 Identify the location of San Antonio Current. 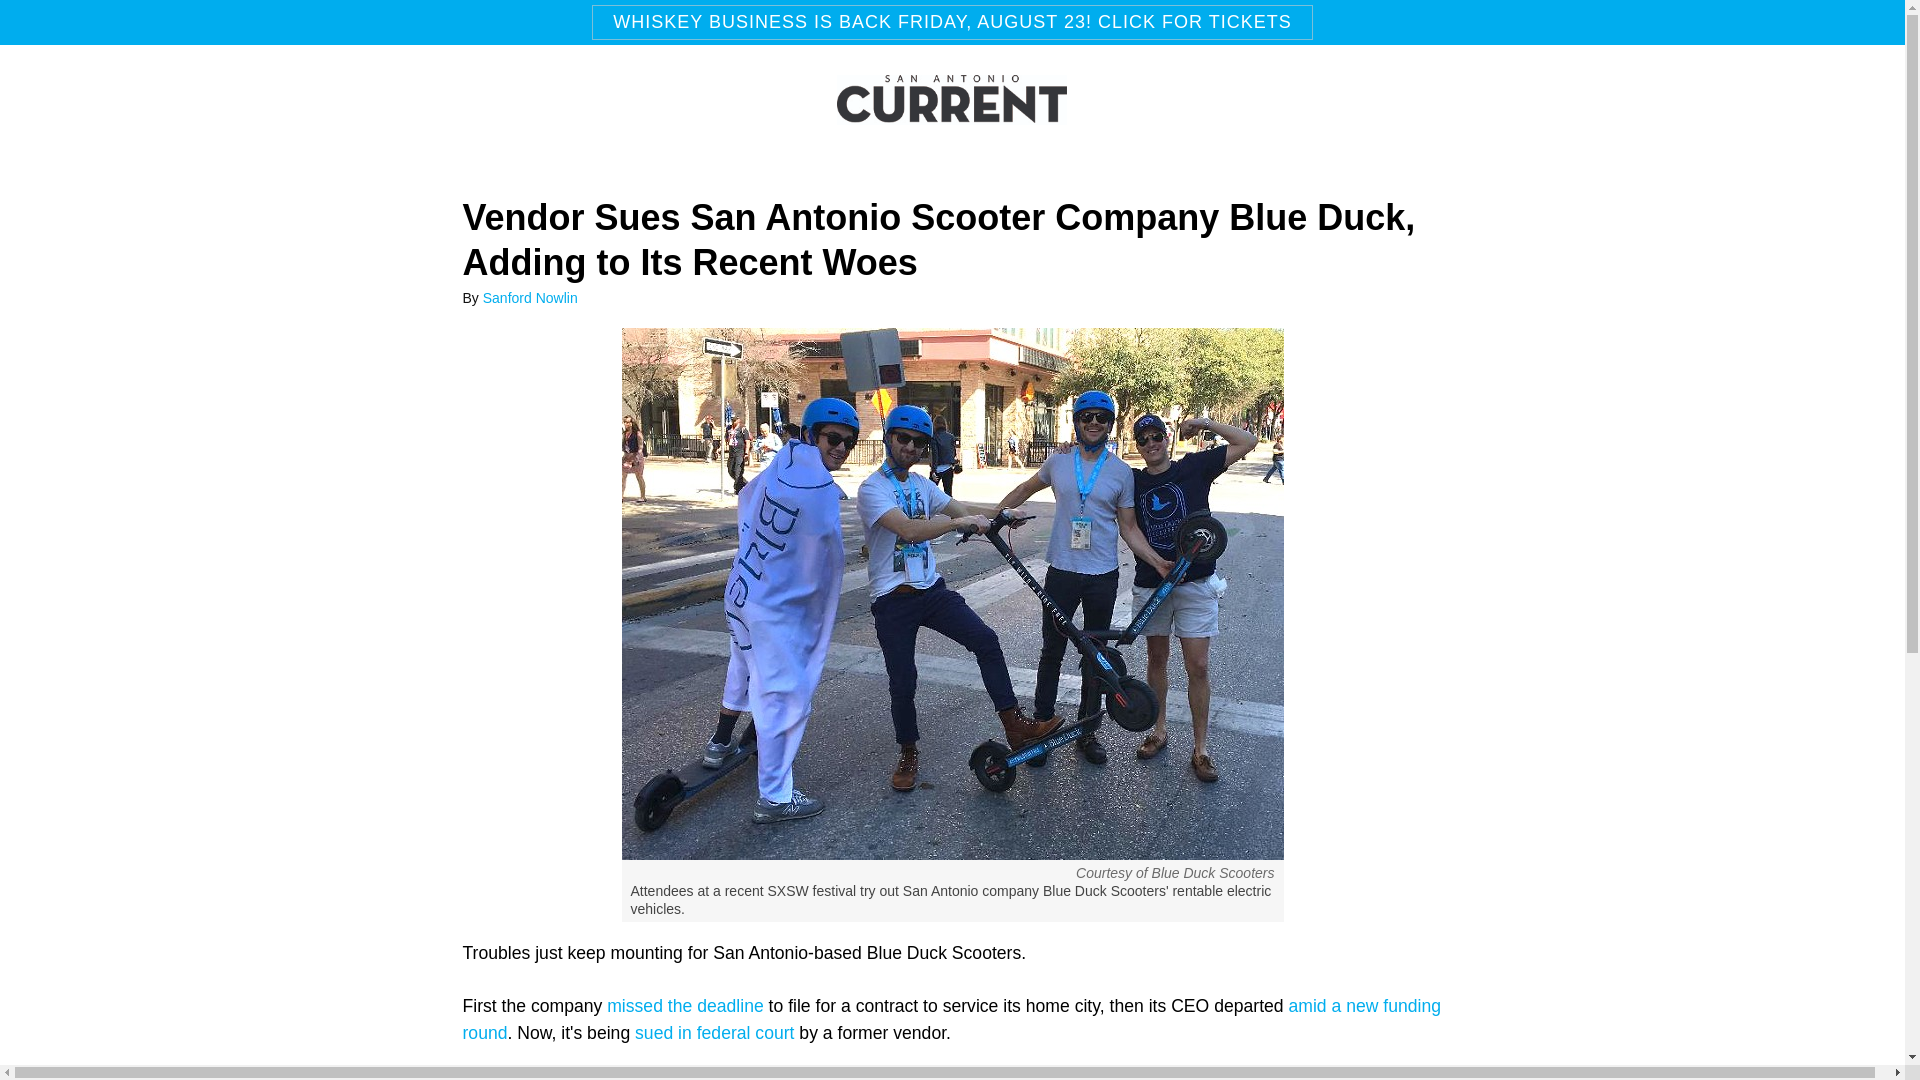
(952, 113).